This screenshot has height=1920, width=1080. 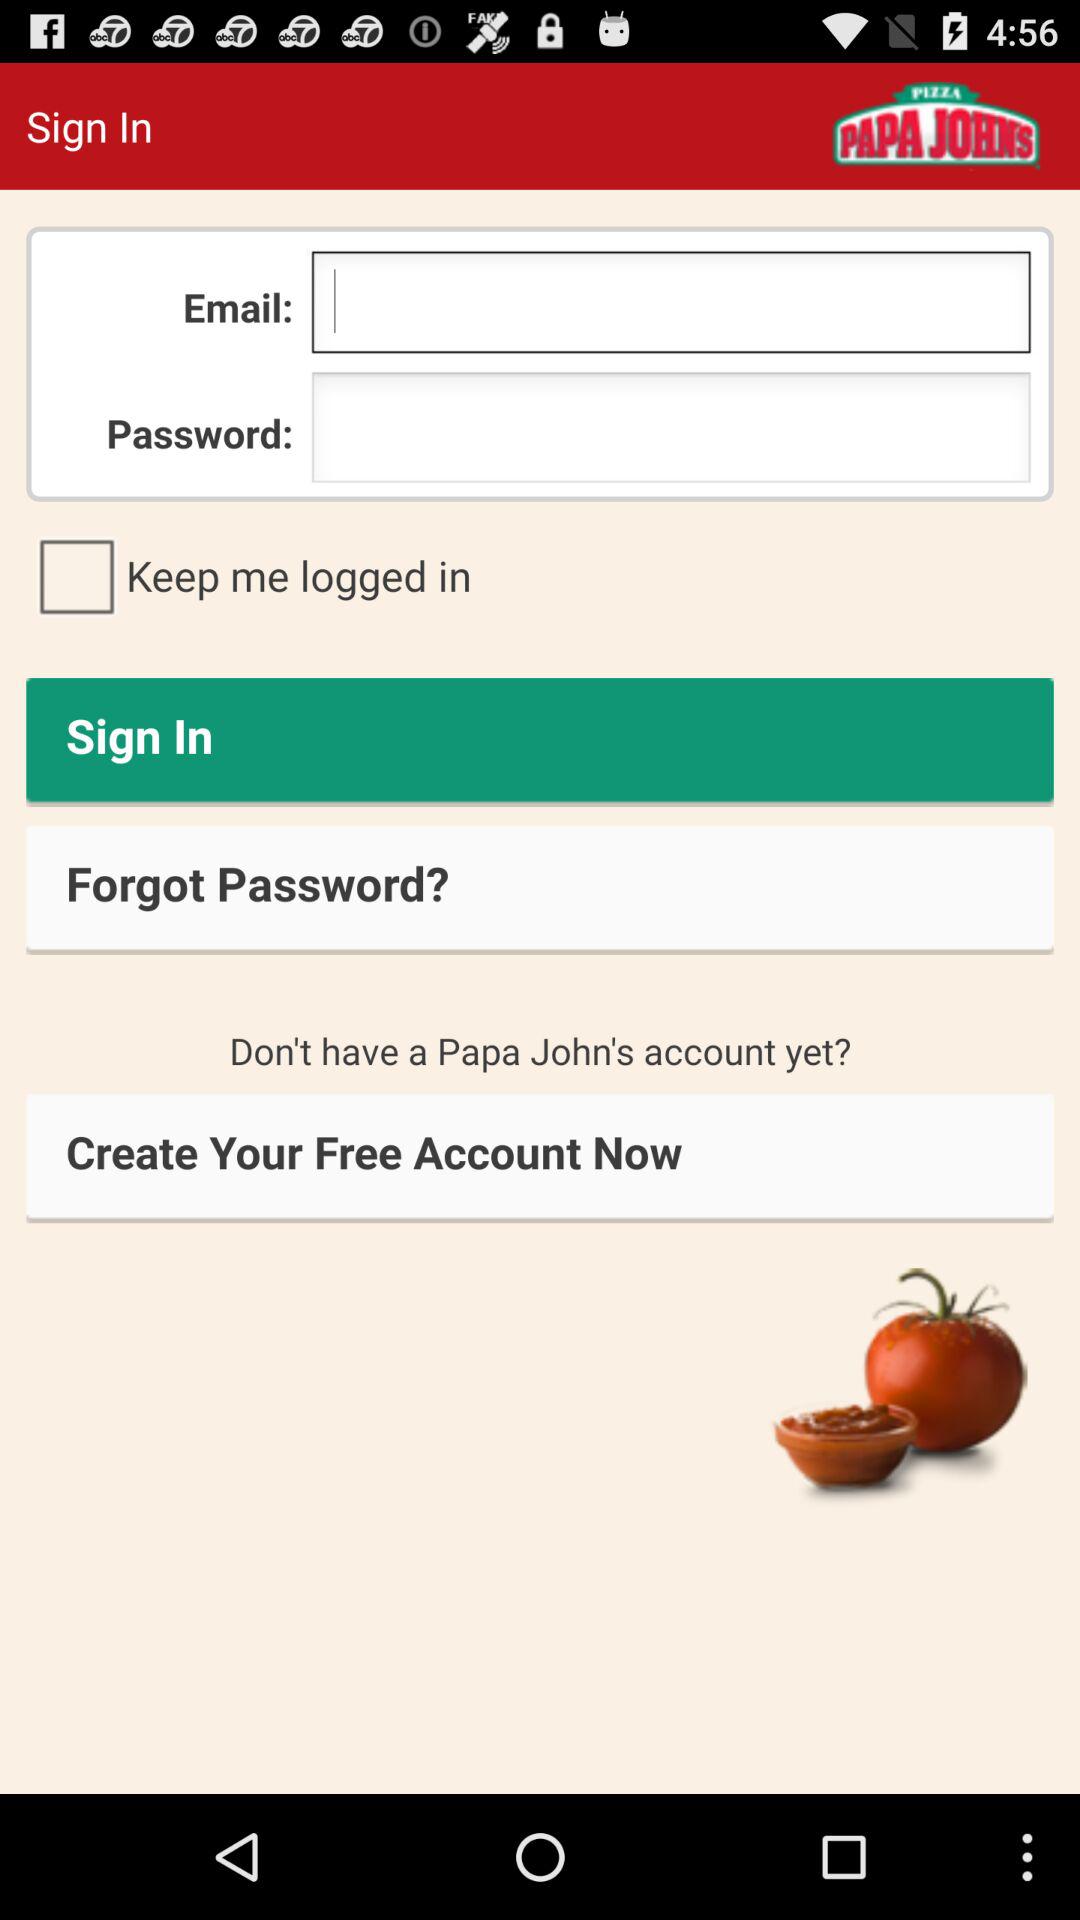 I want to click on tap icon next to the email: app, so click(x=670, y=307).